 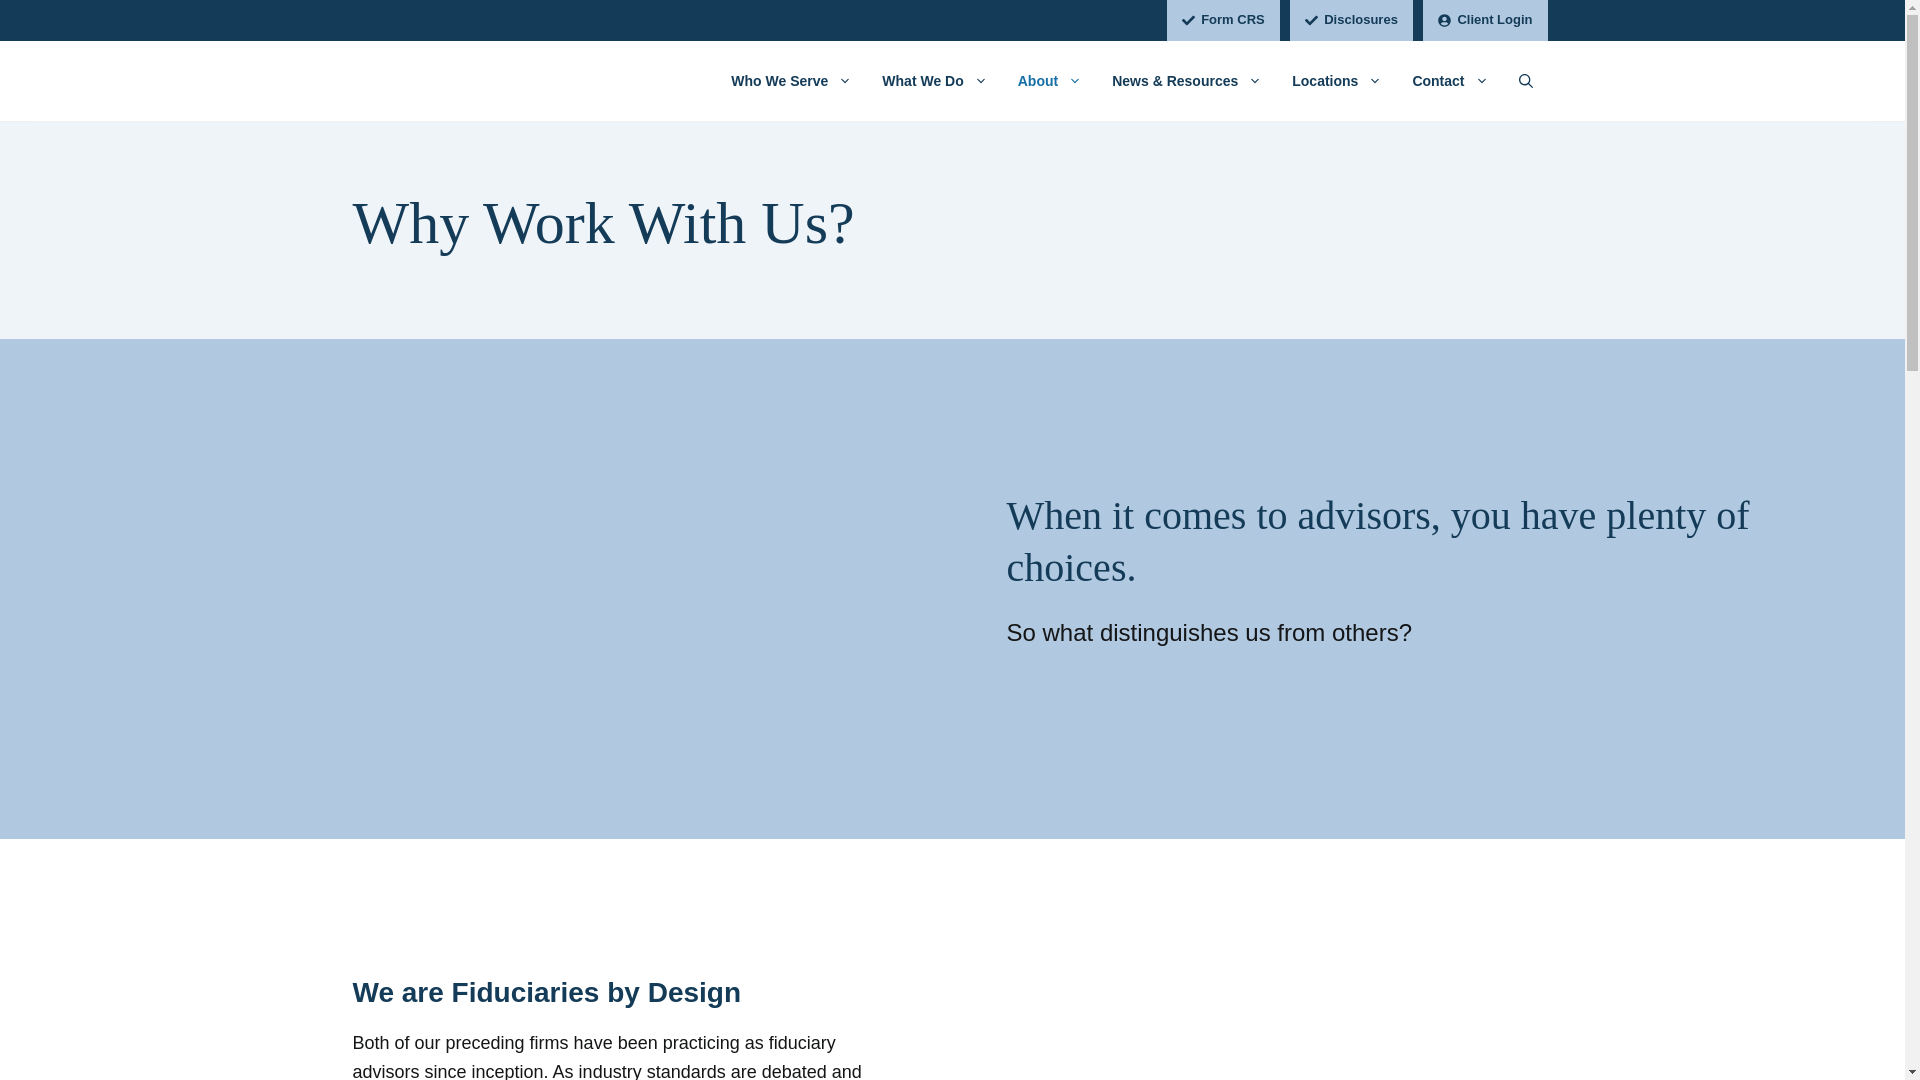 I want to click on About, so click(x=1049, y=80).